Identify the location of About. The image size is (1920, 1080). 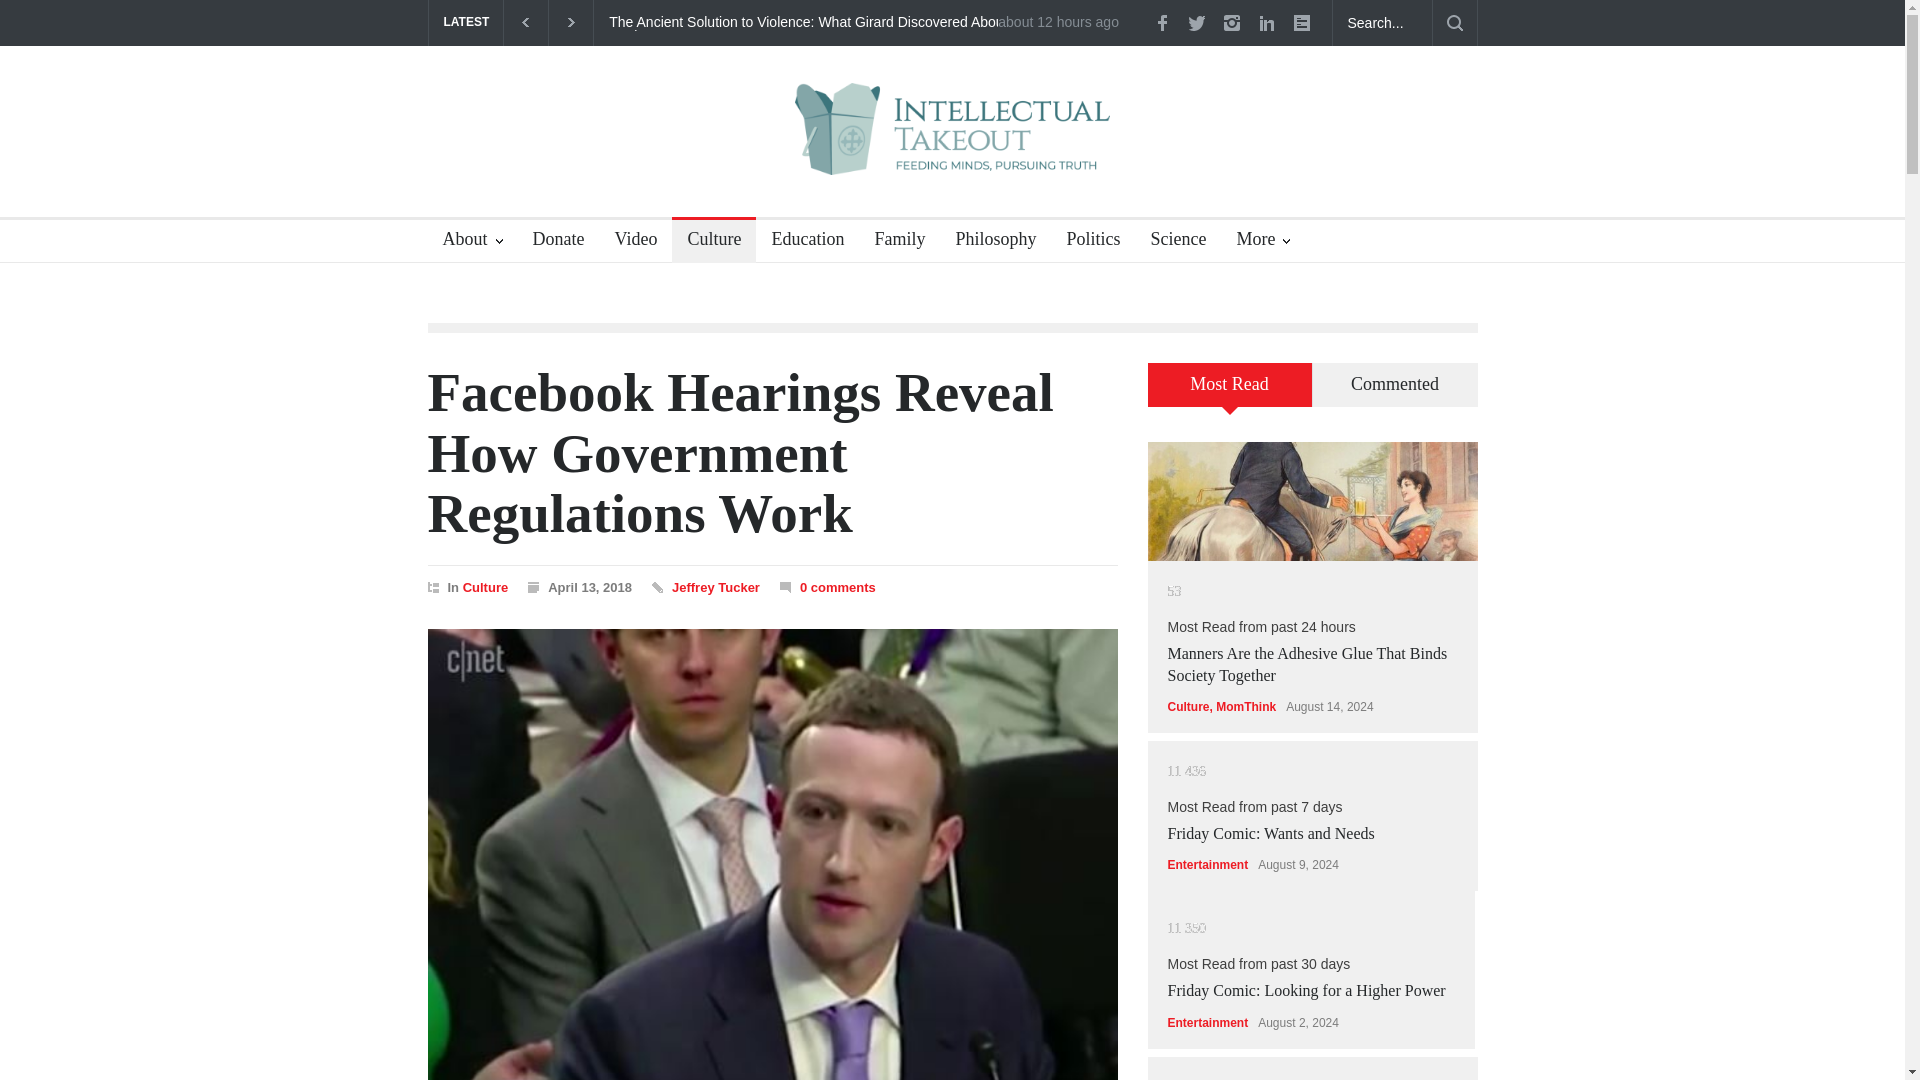
(473, 242).